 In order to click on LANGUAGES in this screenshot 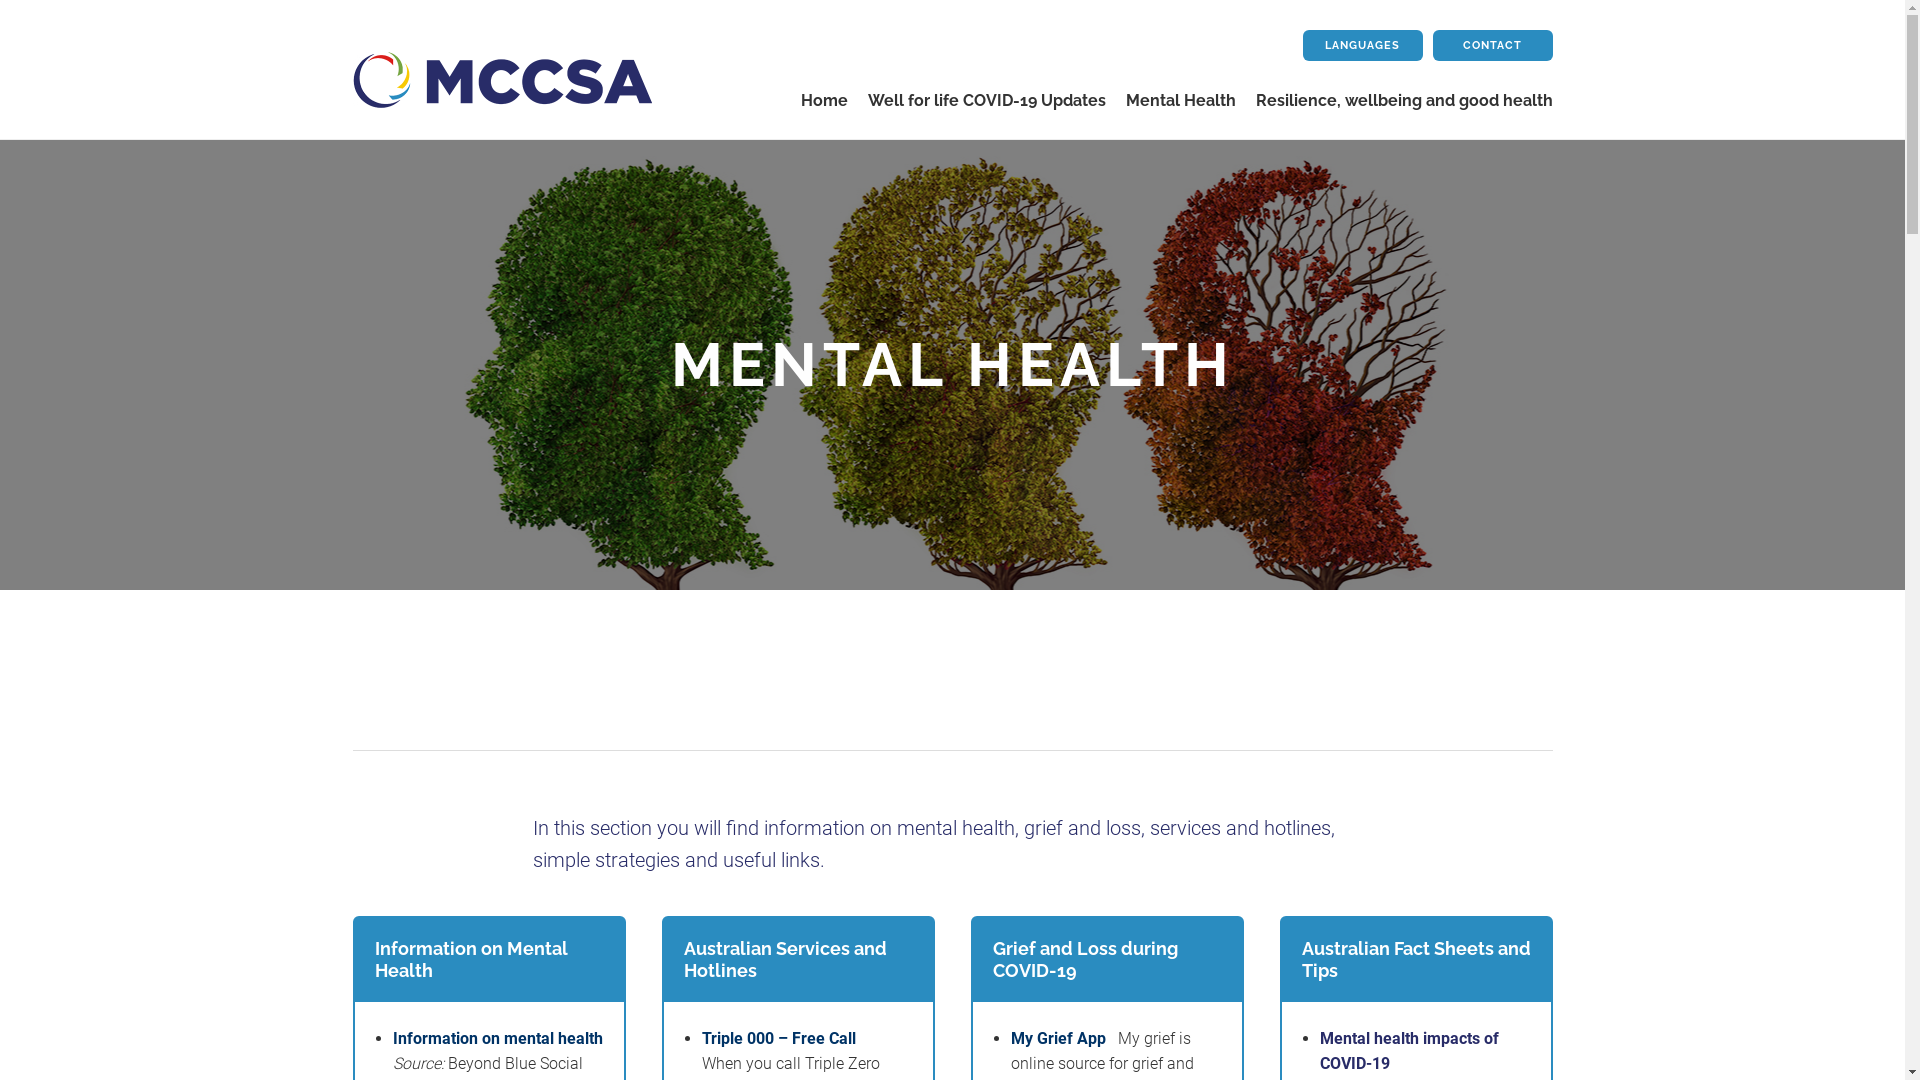, I will do `click(1362, 46)`.